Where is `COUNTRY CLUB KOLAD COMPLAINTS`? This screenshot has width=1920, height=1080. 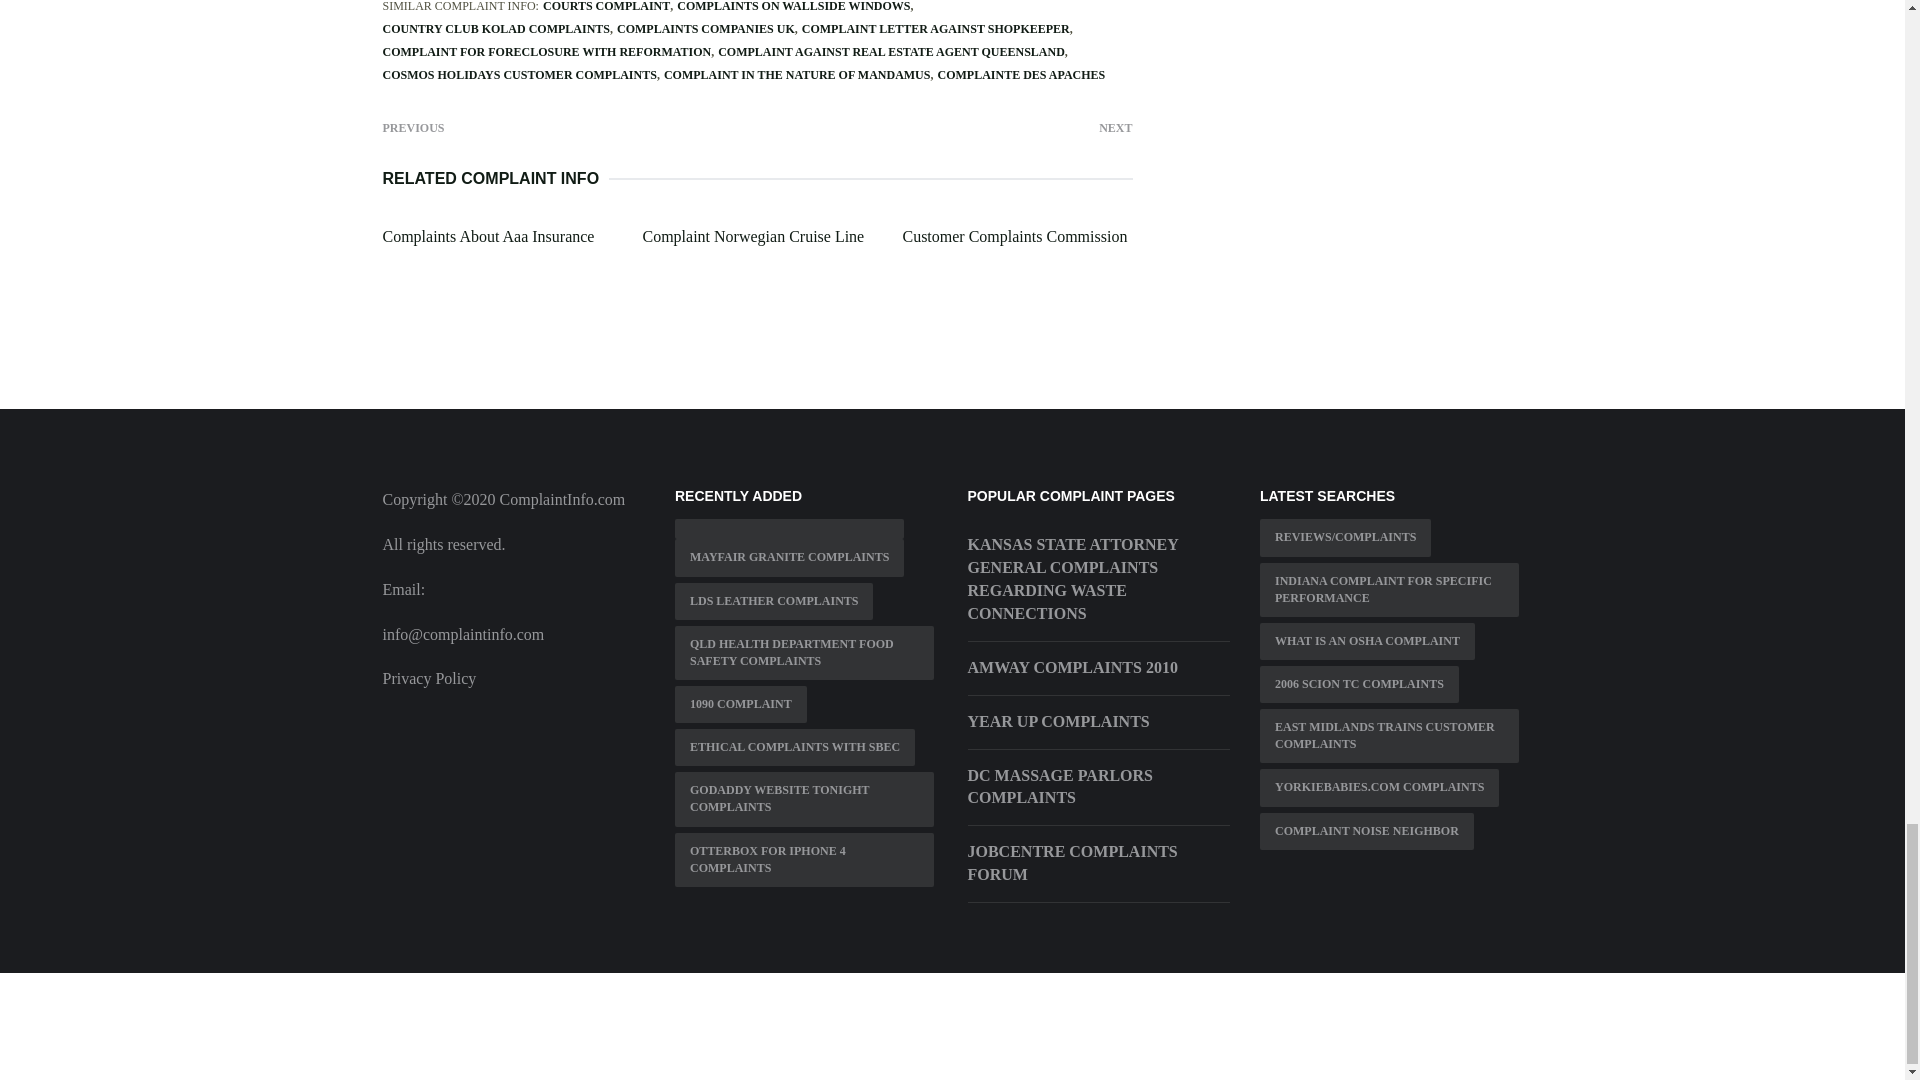
COUNTRY CLUB KOLAD COMPLAINTS is located at coordinates (495, 28).